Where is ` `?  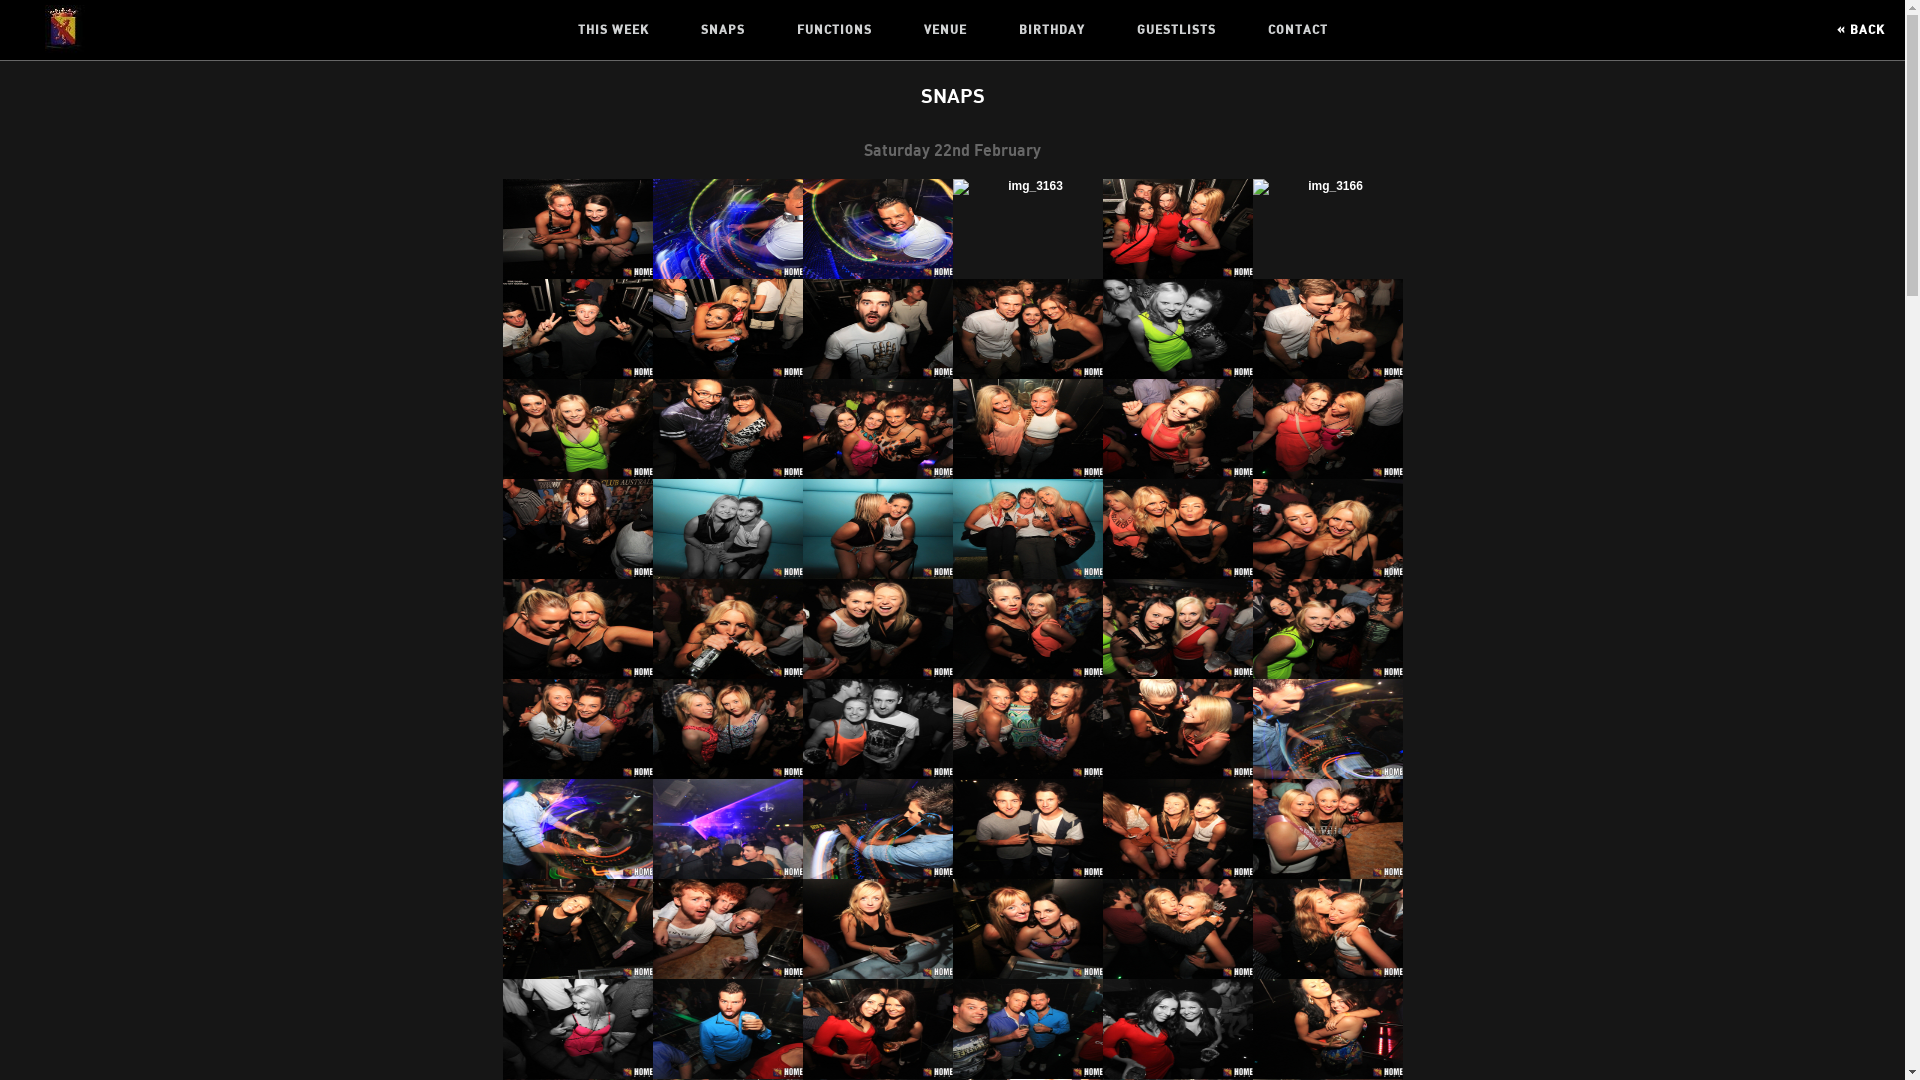   is located at coordinates (1177, 629).